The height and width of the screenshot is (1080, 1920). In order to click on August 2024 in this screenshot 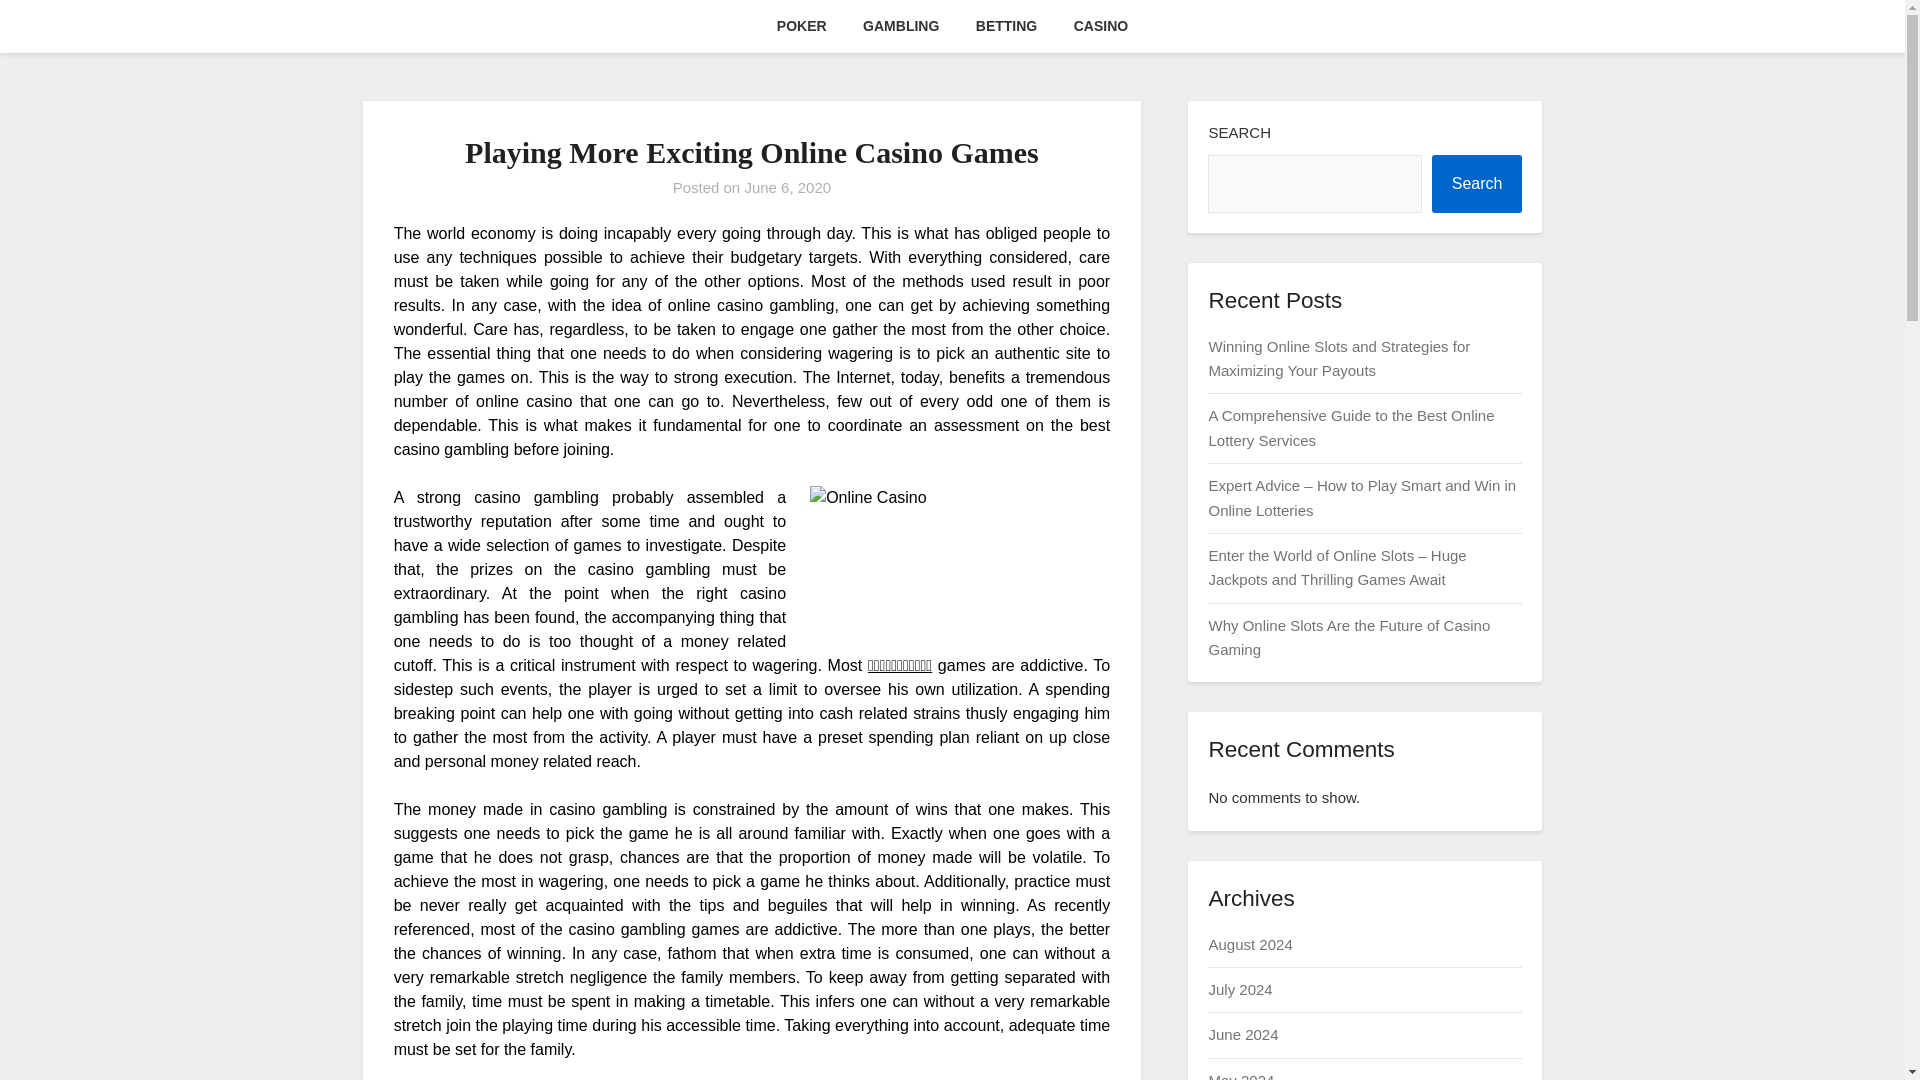, I will do `click(1250, 944)`.